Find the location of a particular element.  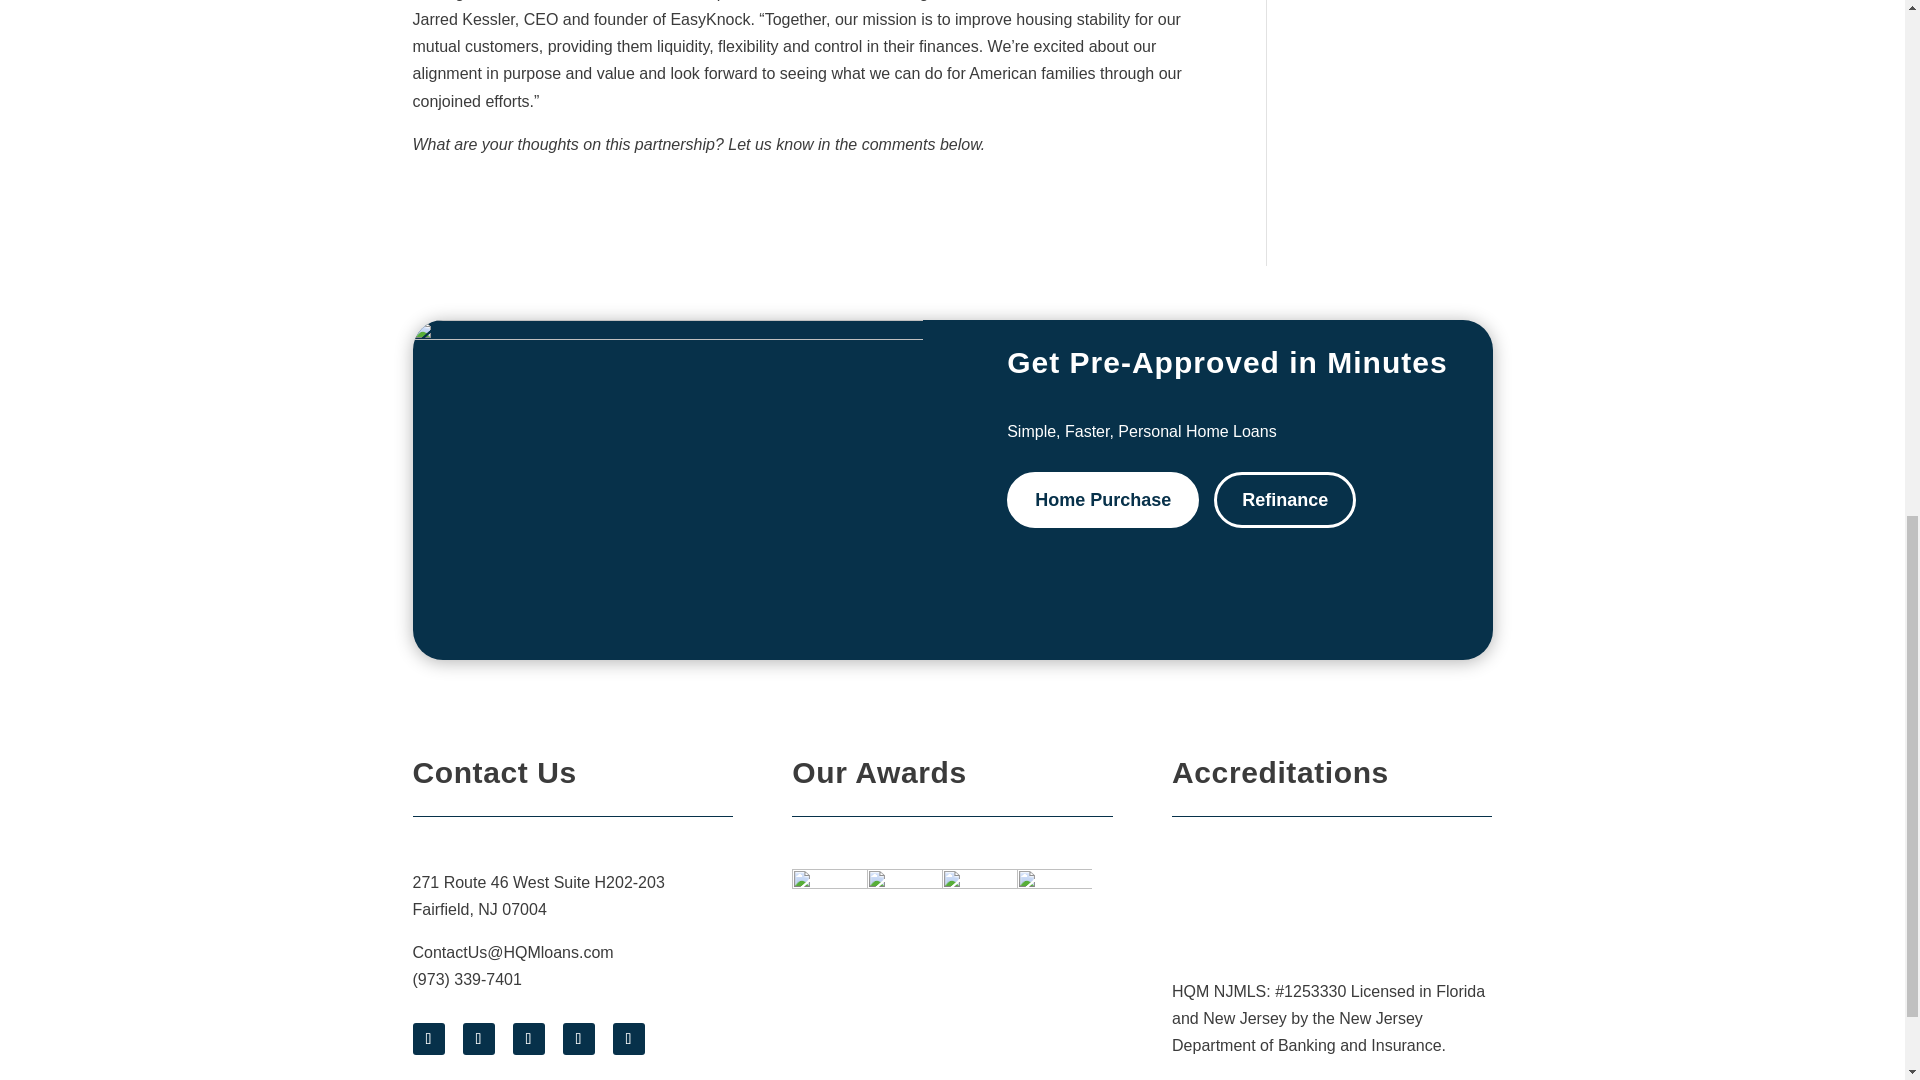

Follow on Twitter is located at coordinates (478, 1038).